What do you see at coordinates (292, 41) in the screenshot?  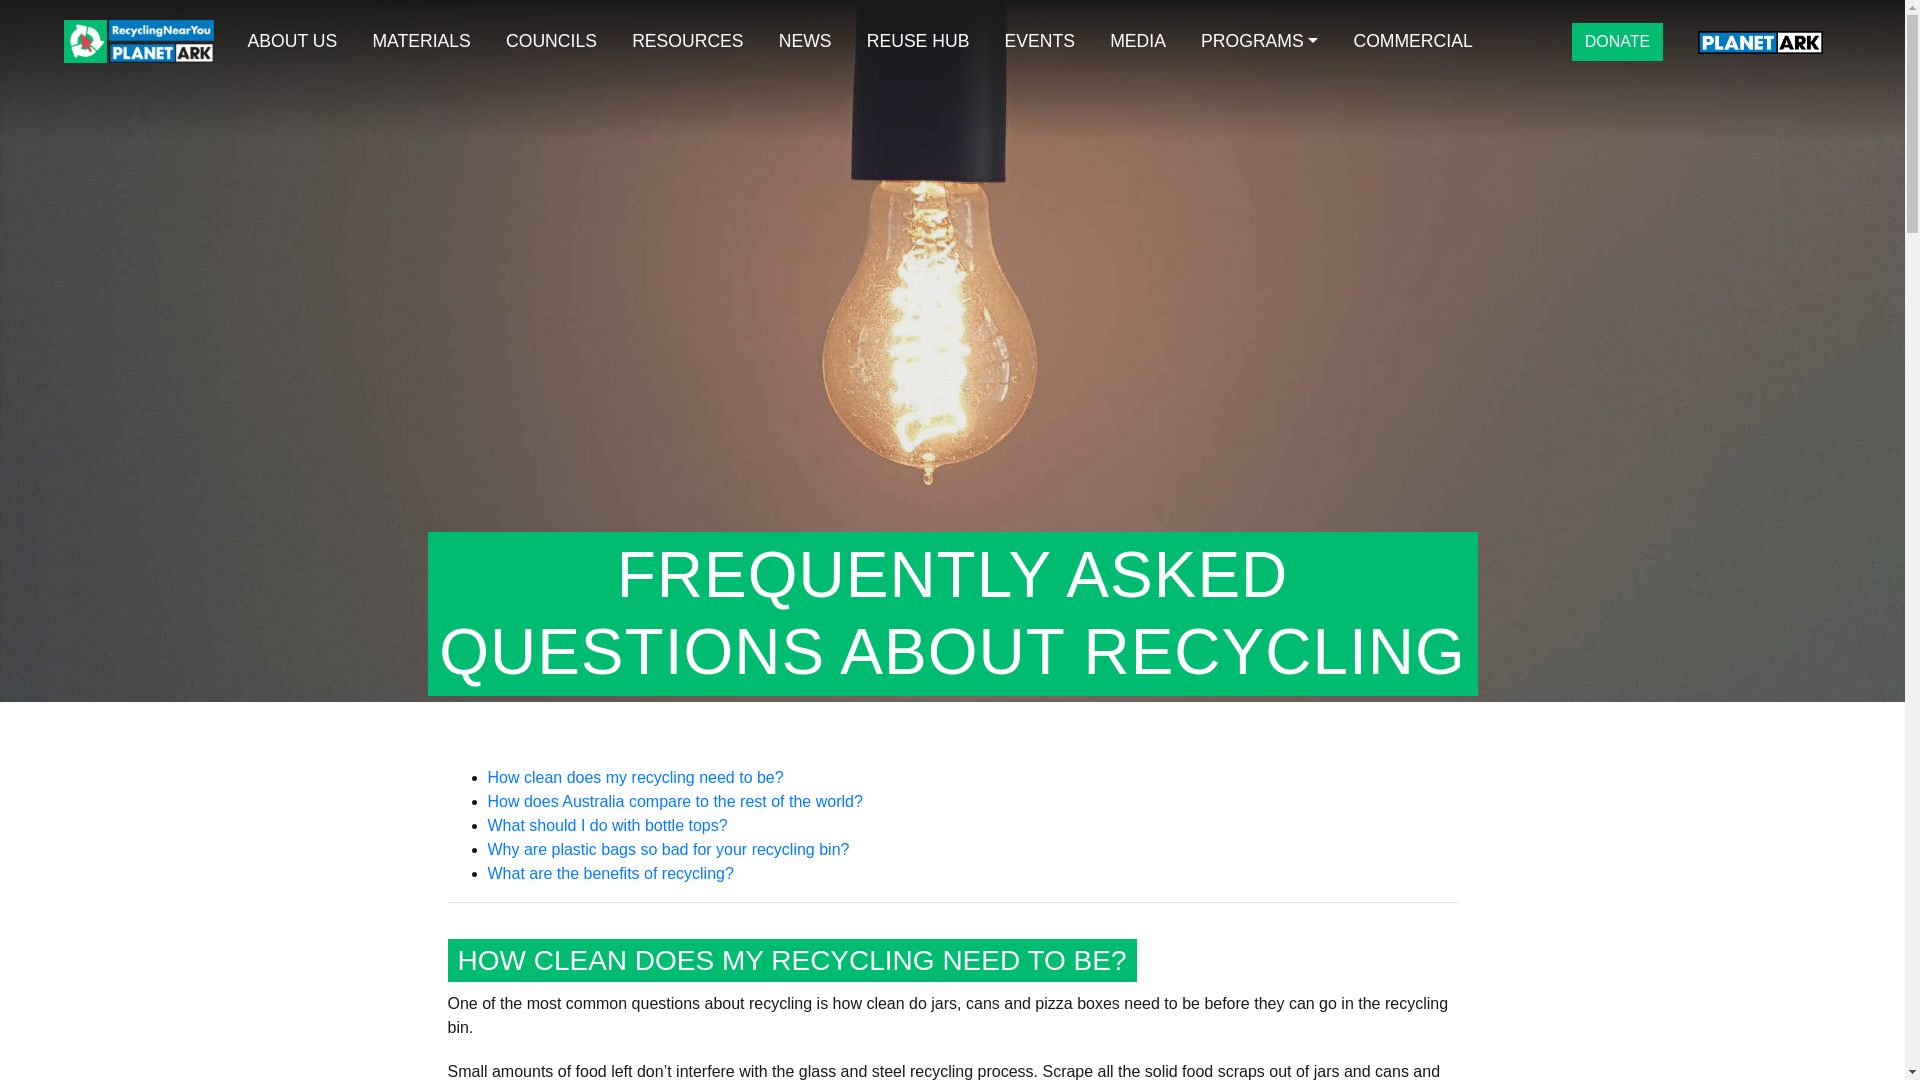 I see `ABOUT US` at bounding box center [292, 41].